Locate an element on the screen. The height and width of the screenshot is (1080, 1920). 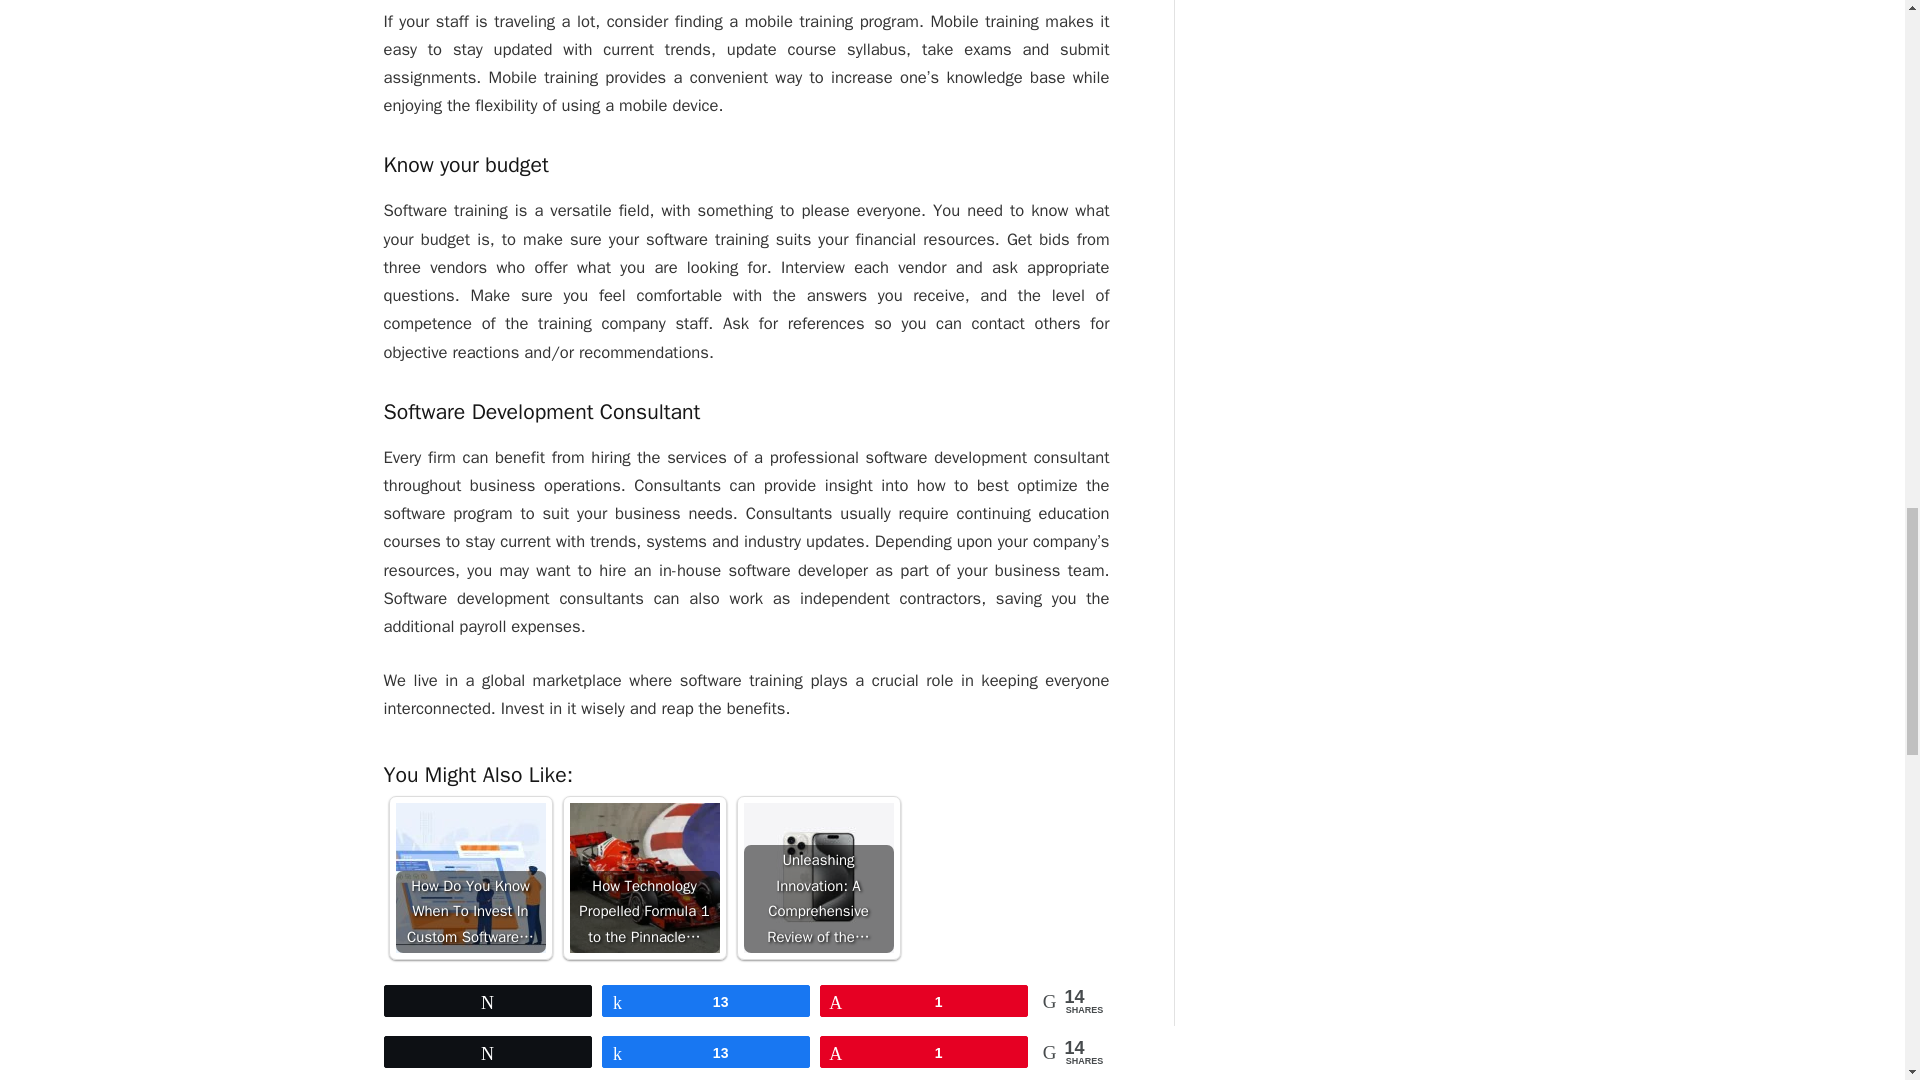
1 is located at coordinates (924, 1001).